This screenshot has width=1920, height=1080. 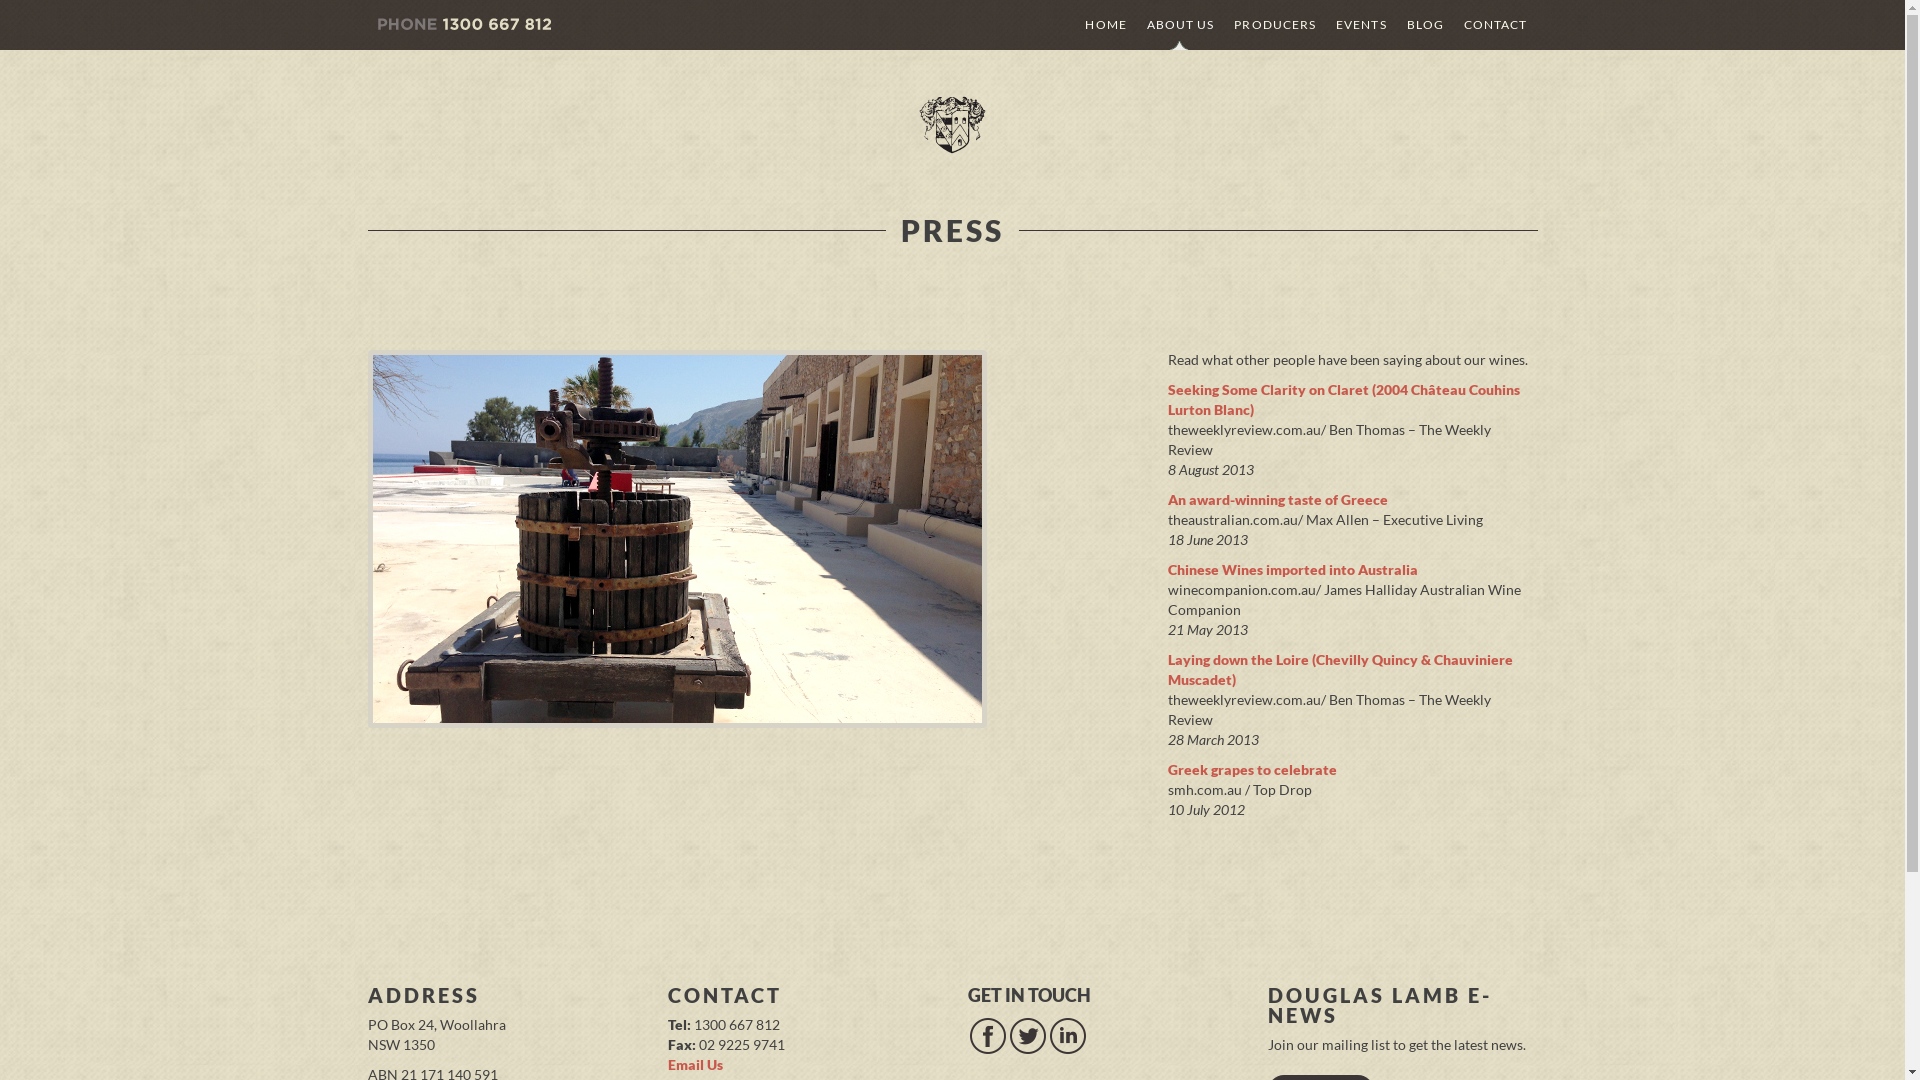 I want to click on Chinese Wines imported into Australia, so click(x=1293, y=570).